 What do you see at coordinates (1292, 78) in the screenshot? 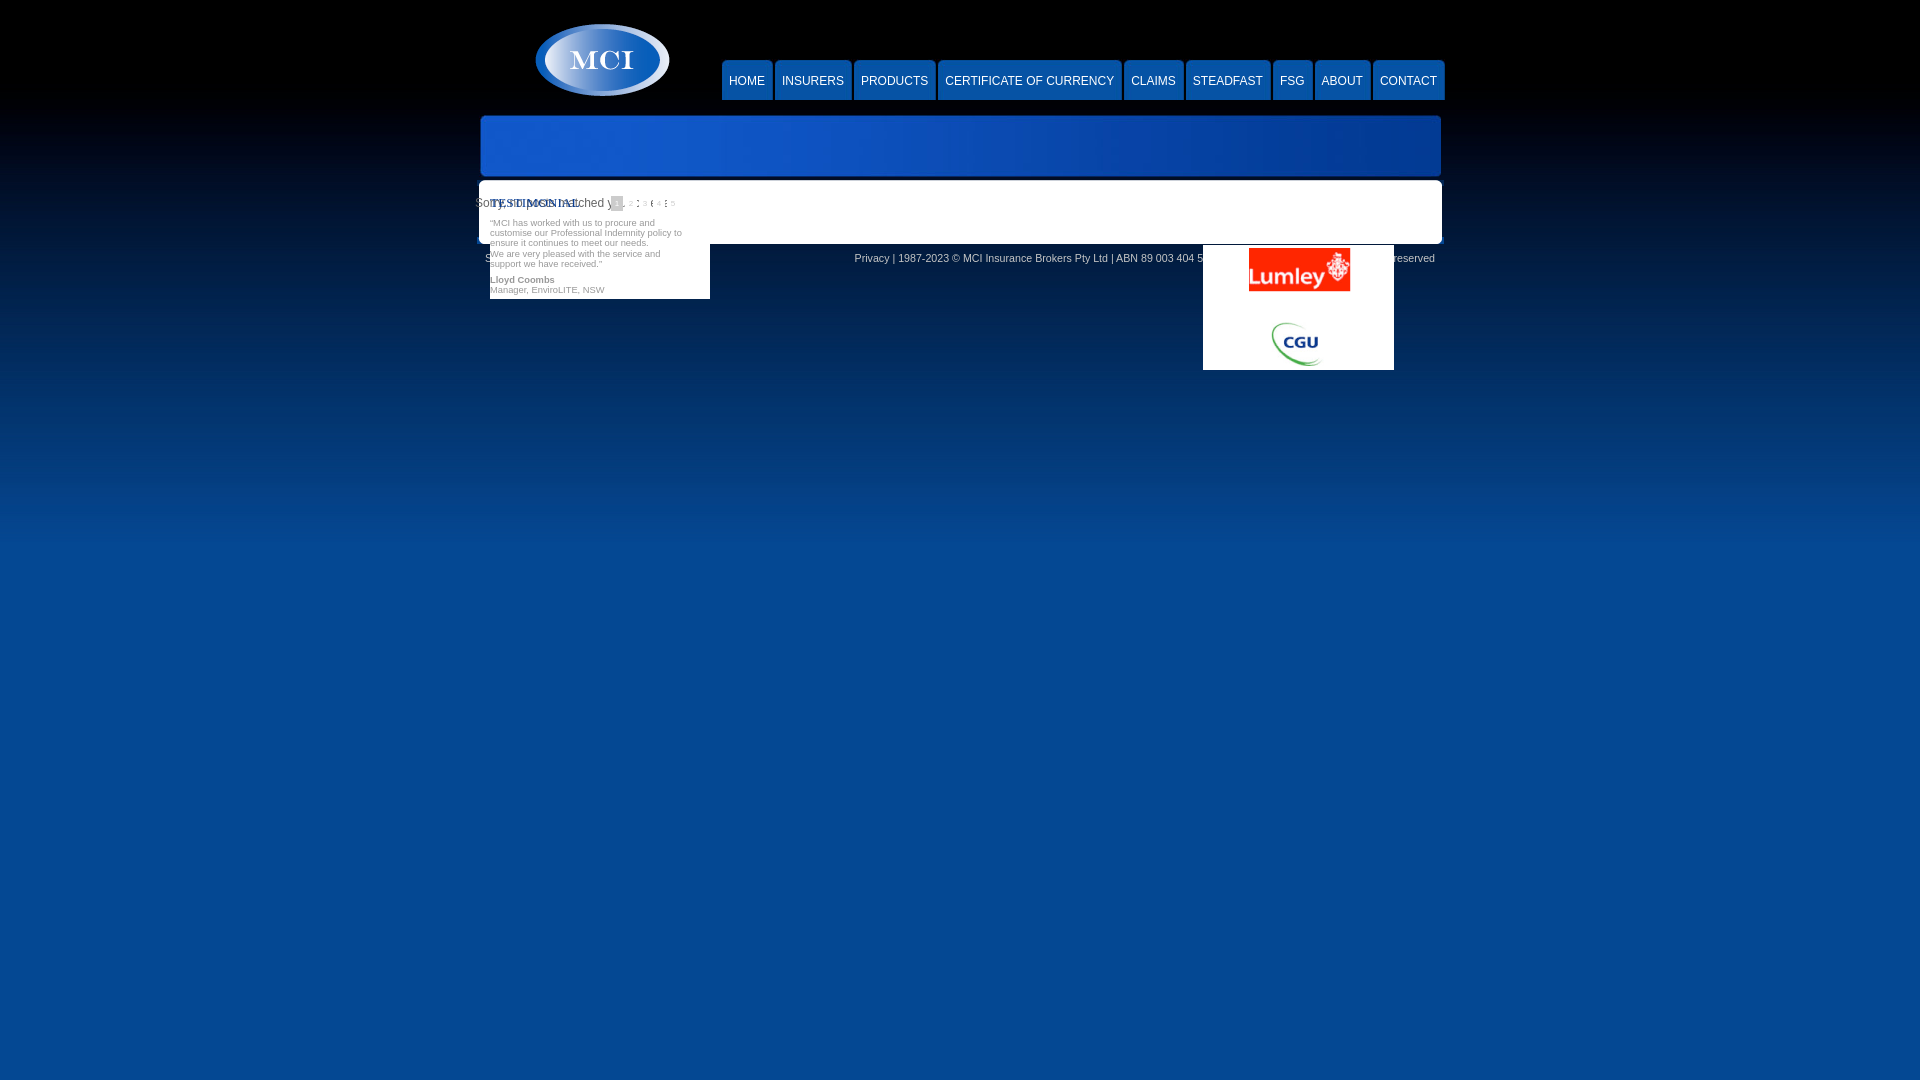
I see `FSG` at bounding box center [1292, 78].